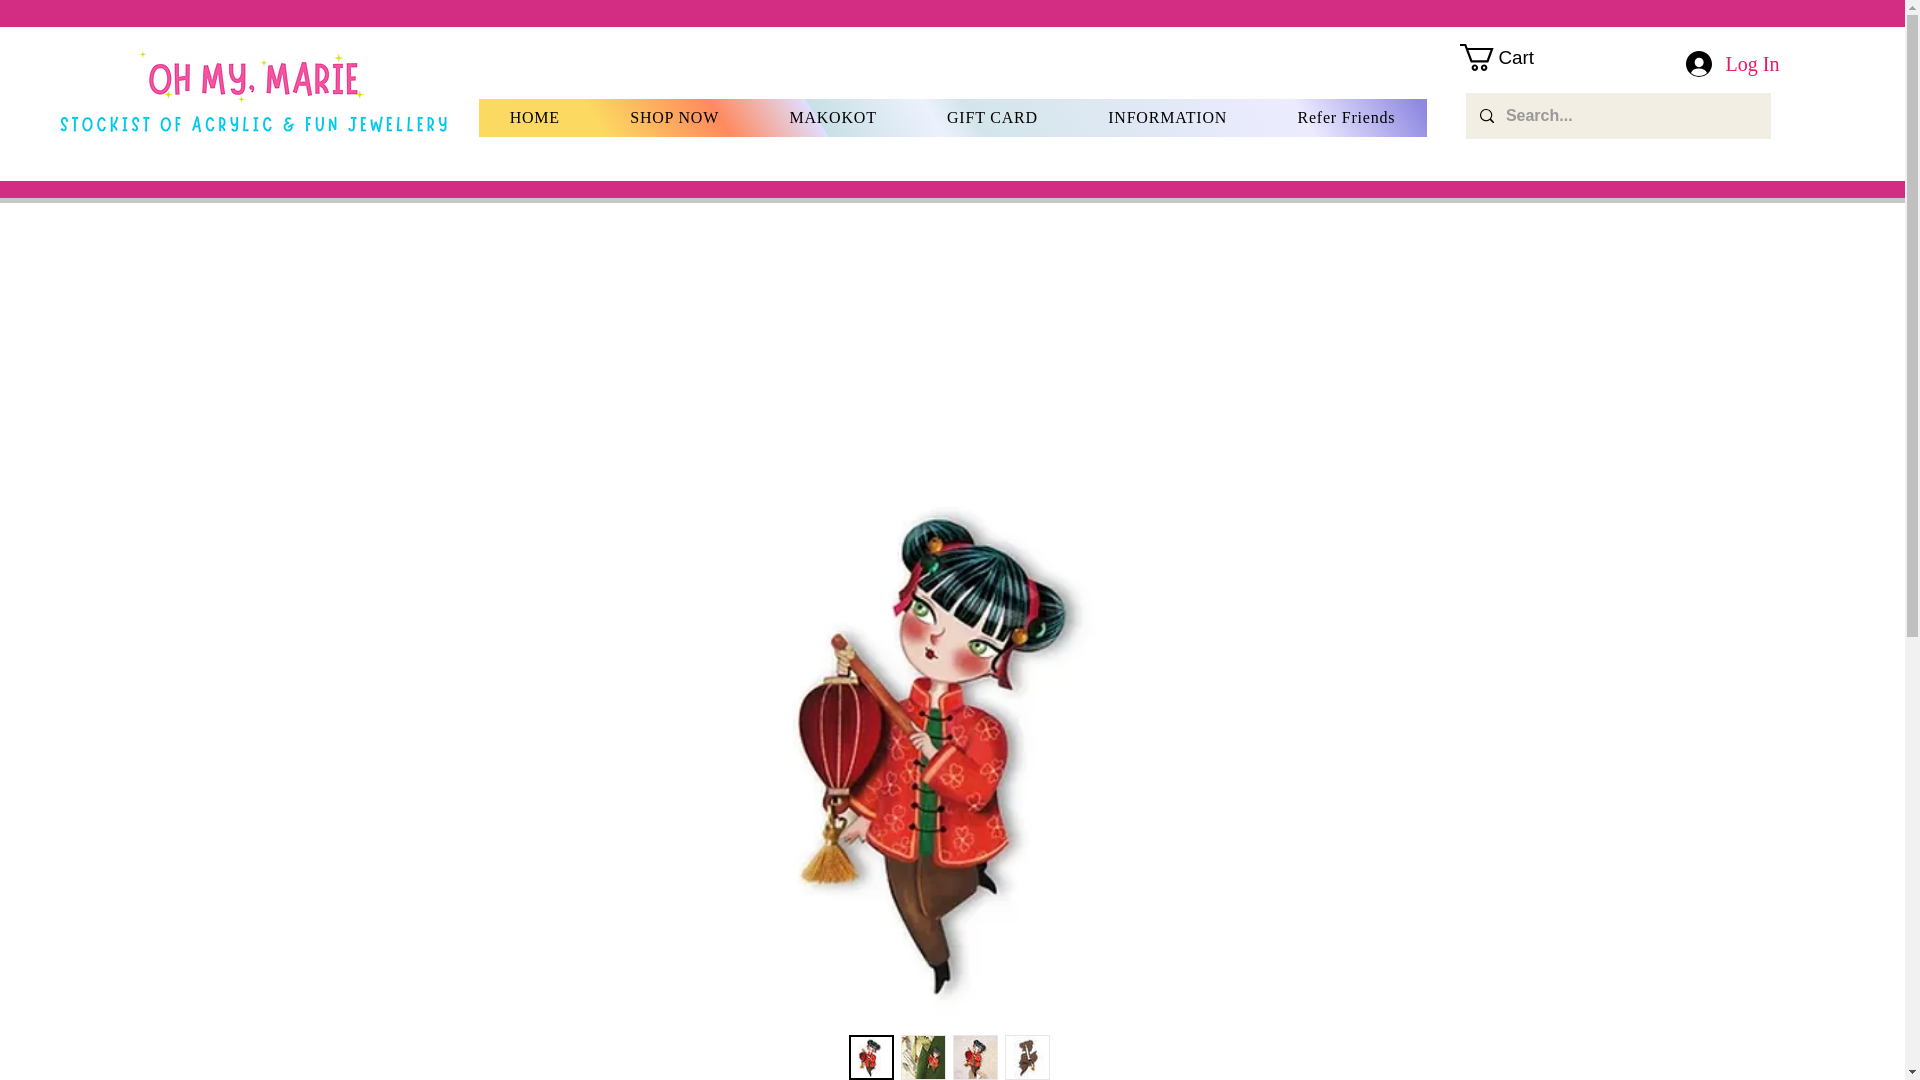 The height and width of the screenshot is (1080, 1920). What do you see at coordinates (1512, 58) in the screenshot?
I see `Cart` at bounding box center [1512, 58].